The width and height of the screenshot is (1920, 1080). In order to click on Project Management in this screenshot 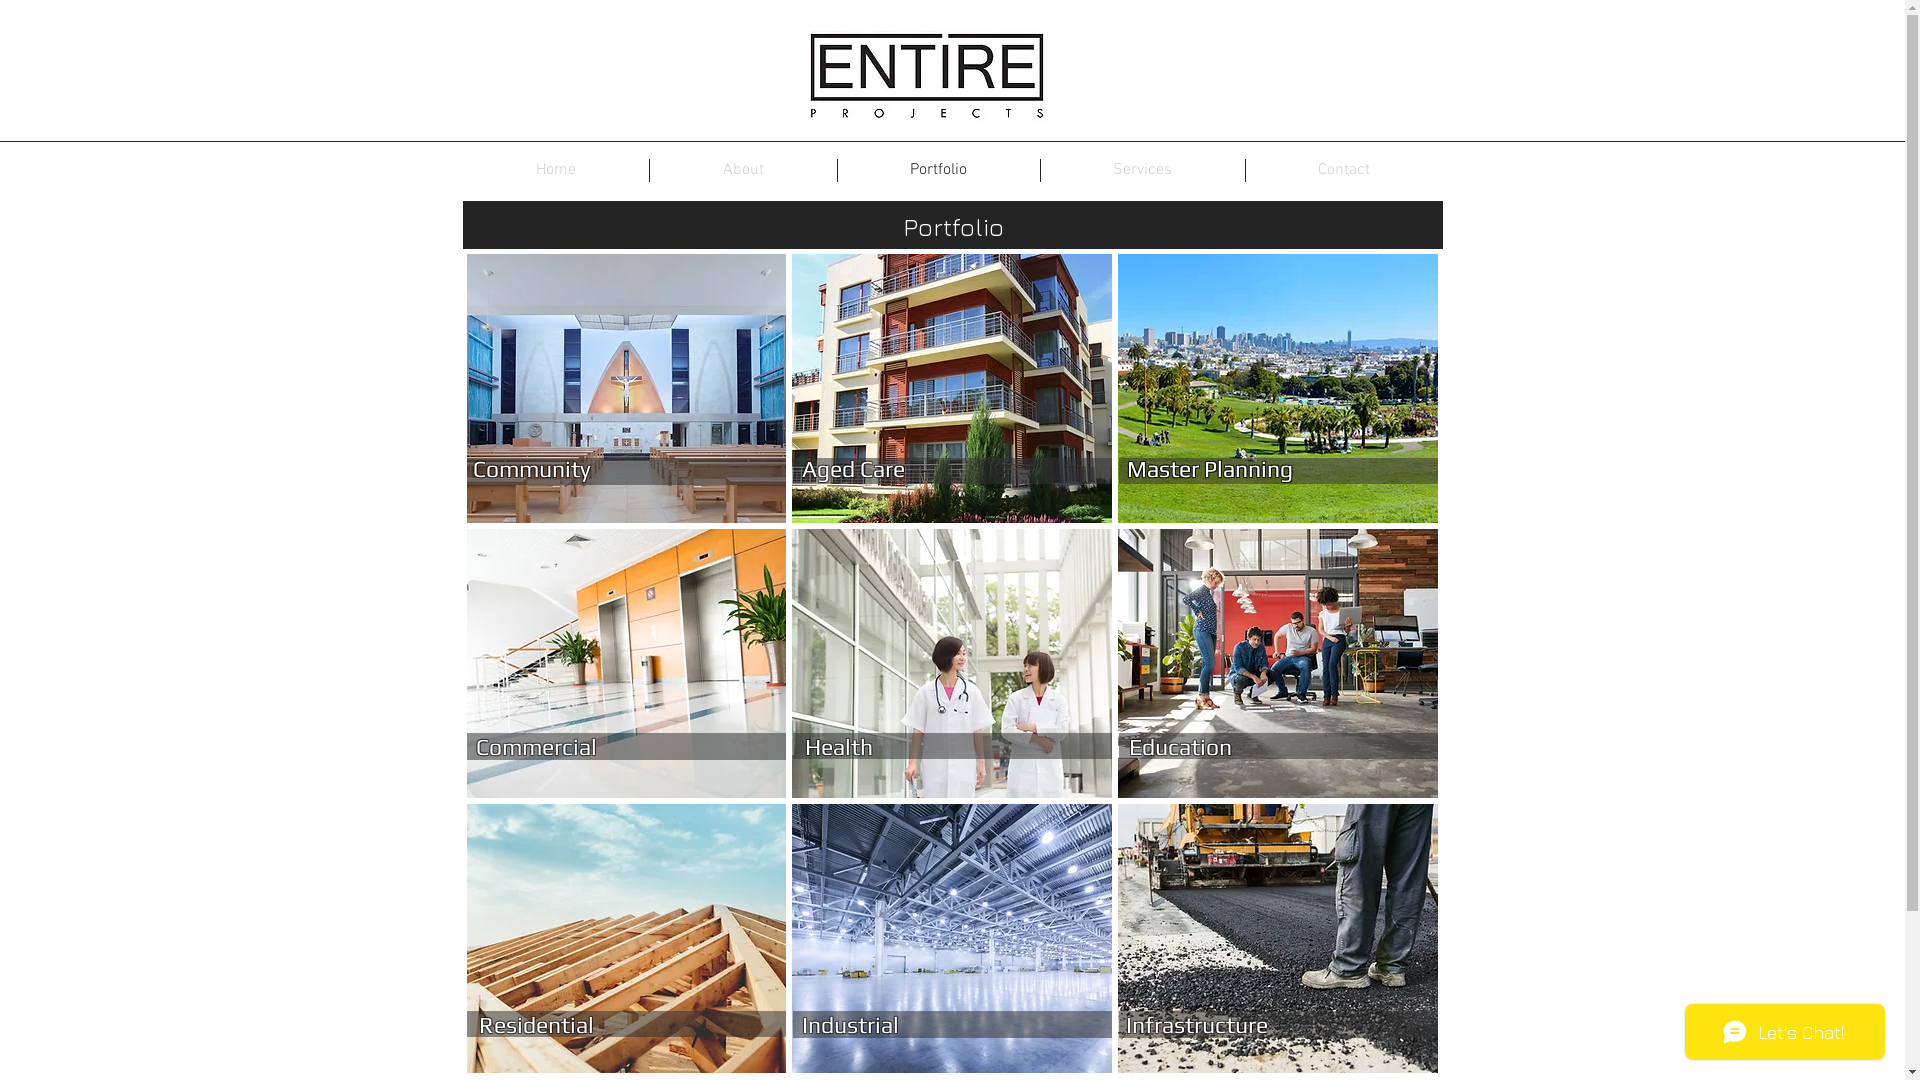, I will do `click(926, 75)`.